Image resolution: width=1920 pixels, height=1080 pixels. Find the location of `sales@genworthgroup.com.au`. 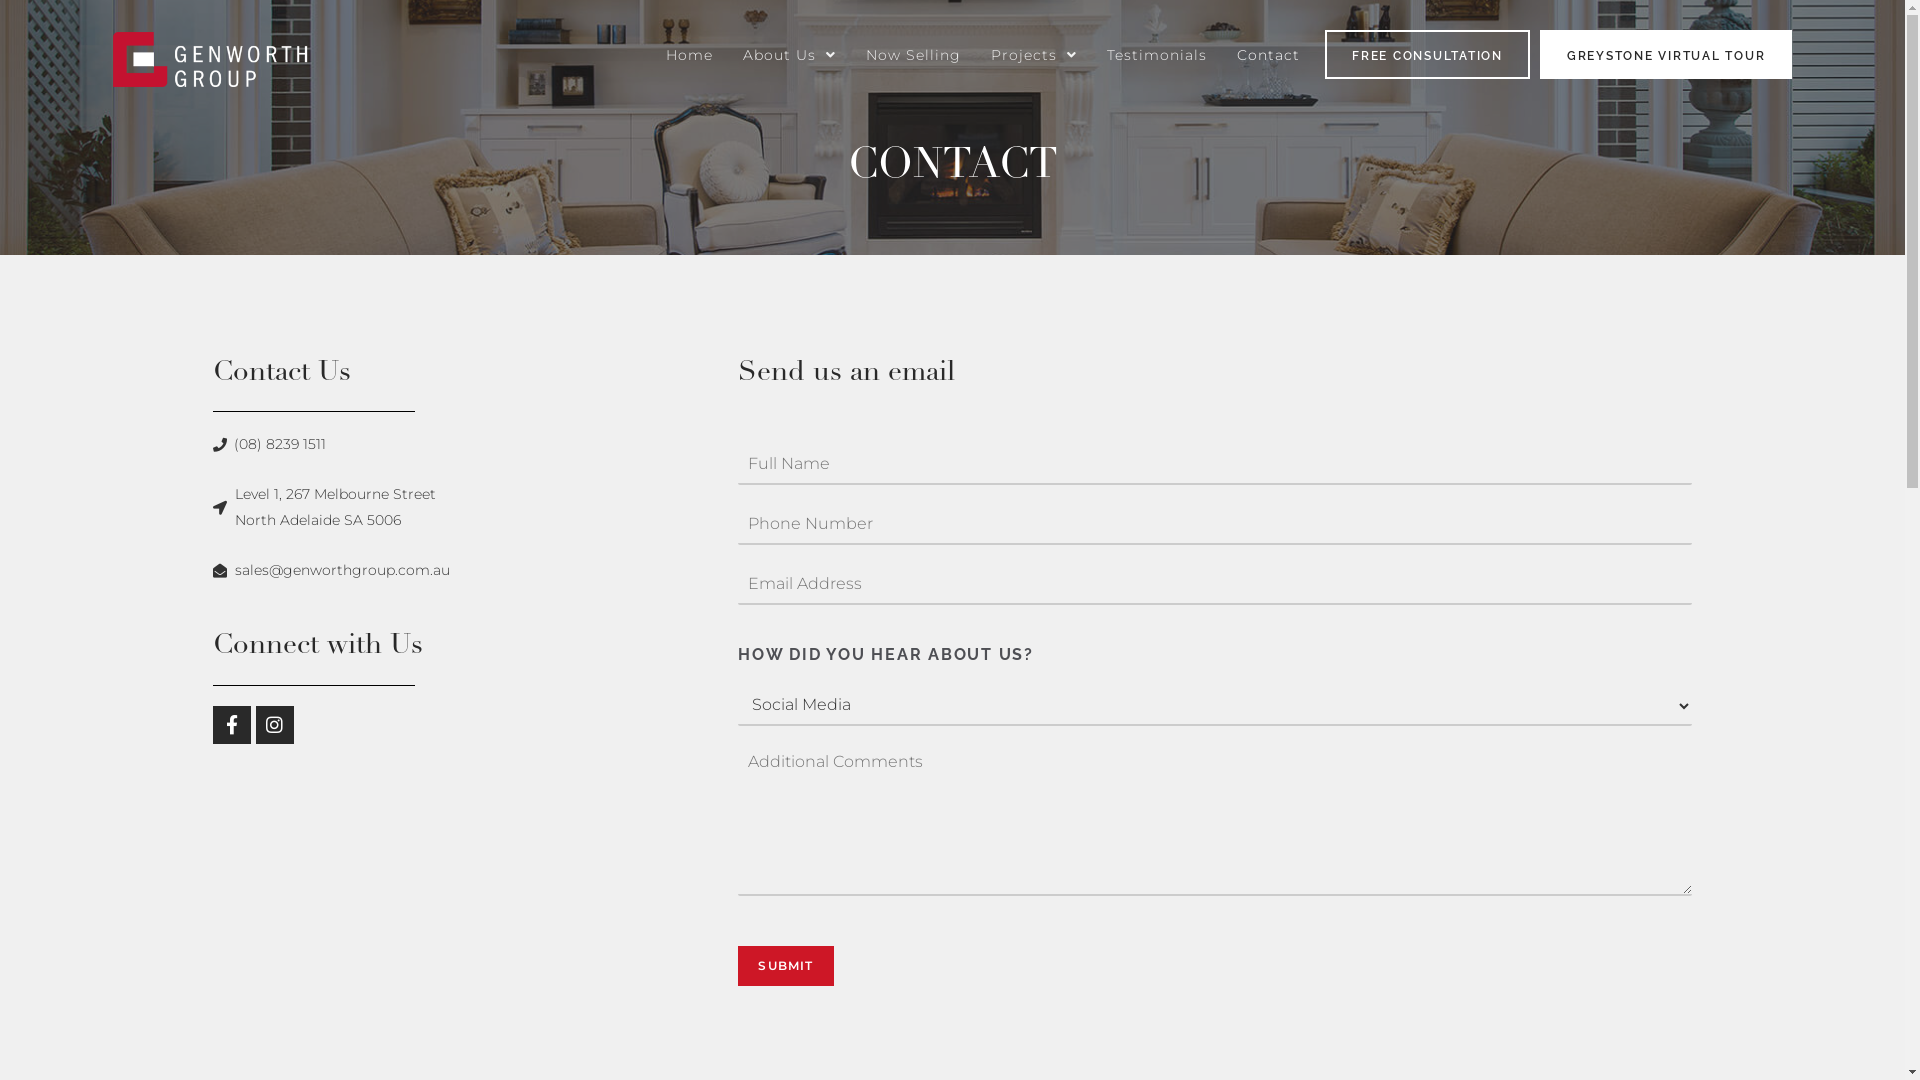

sales@genworthgroup.com.au is located at coordinates (331, 570).